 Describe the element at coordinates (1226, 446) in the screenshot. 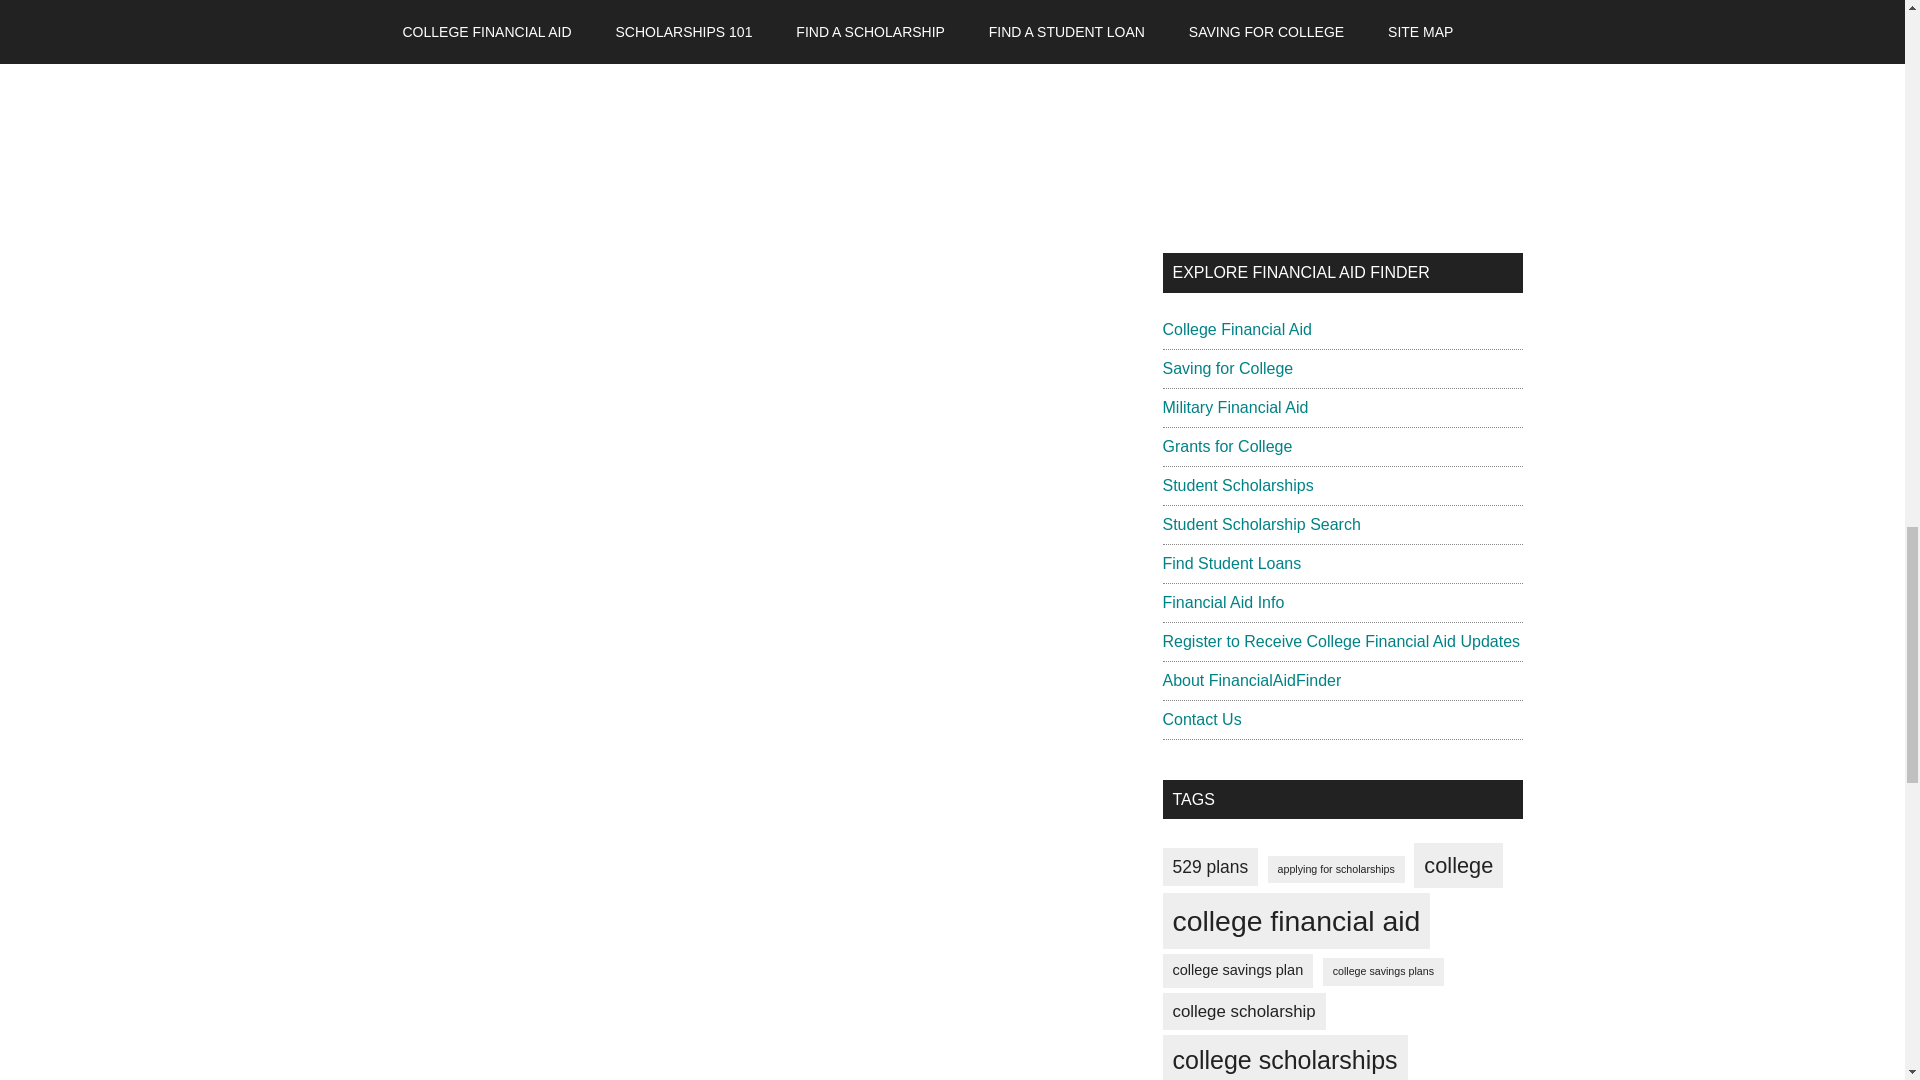

I see `Grants for College` at that location.